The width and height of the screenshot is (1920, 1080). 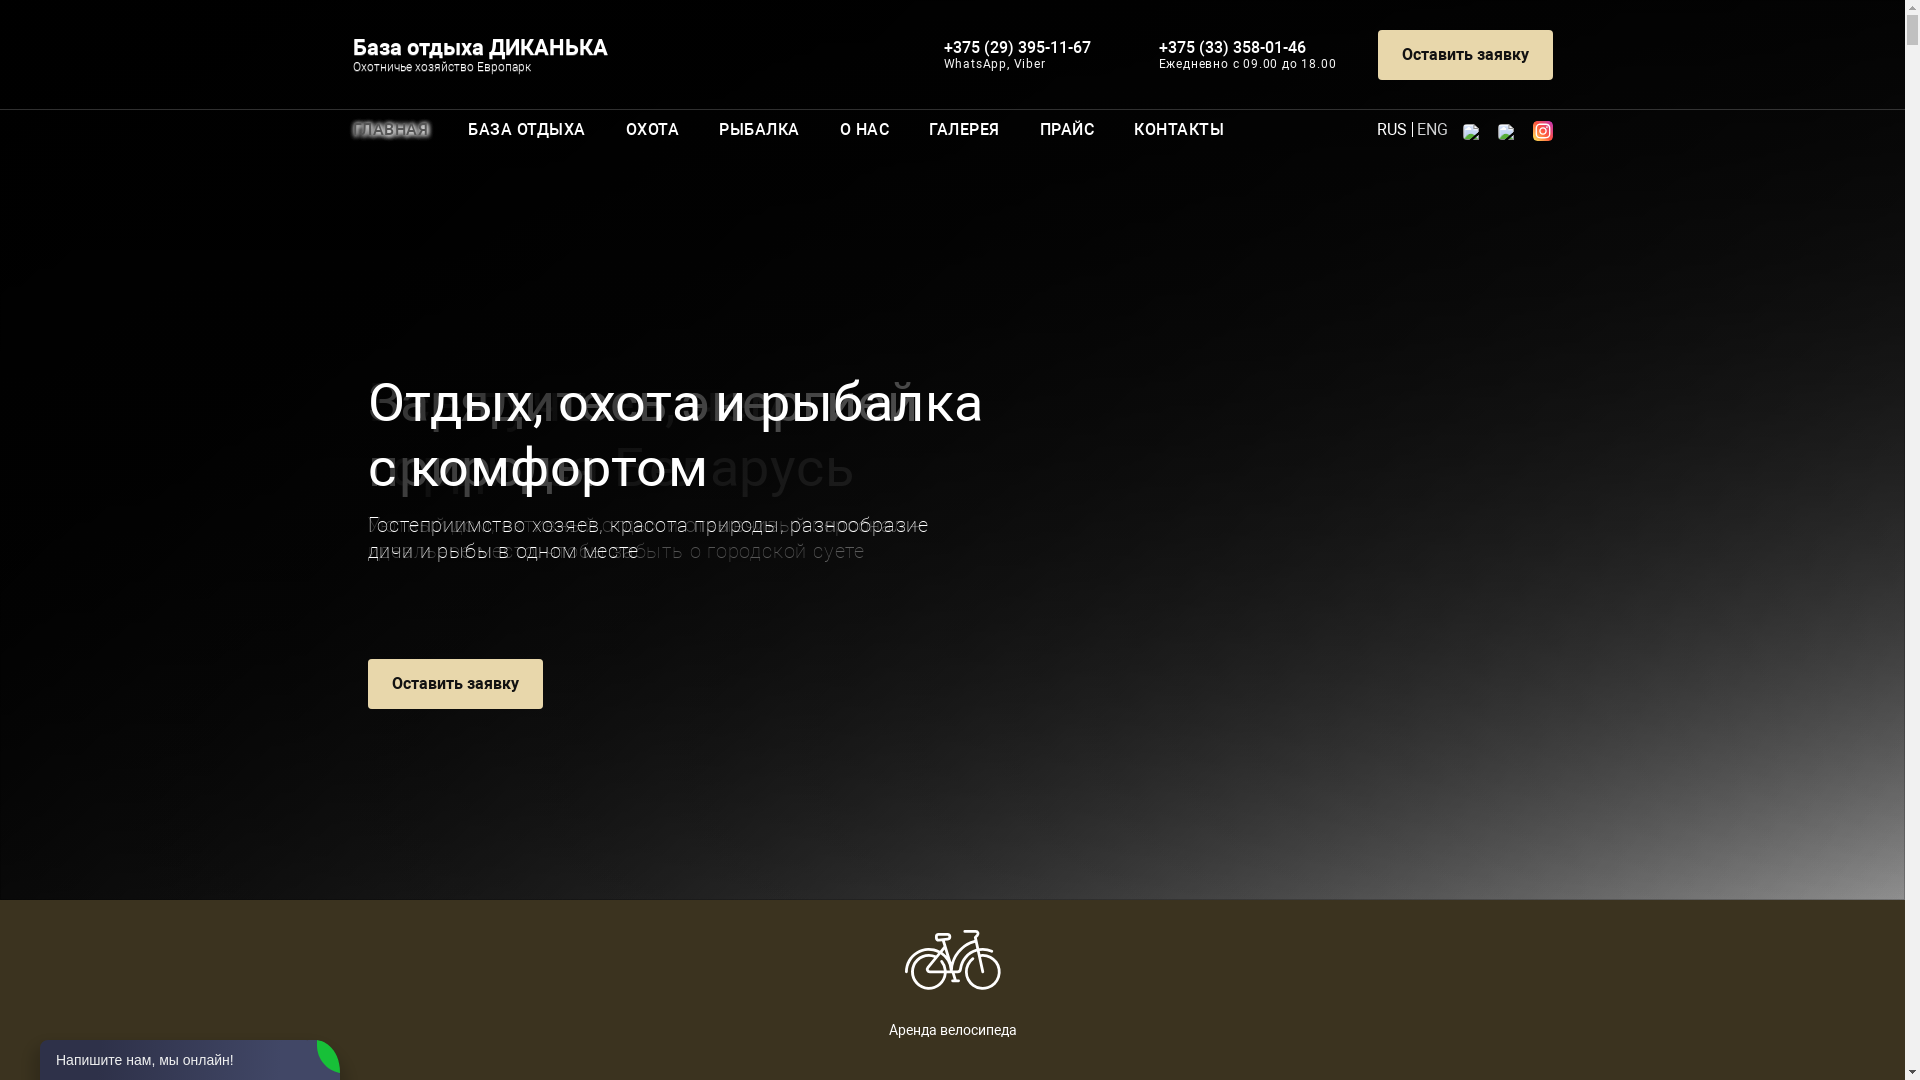 I want to click on ENG, so click(x=1432, y=130).